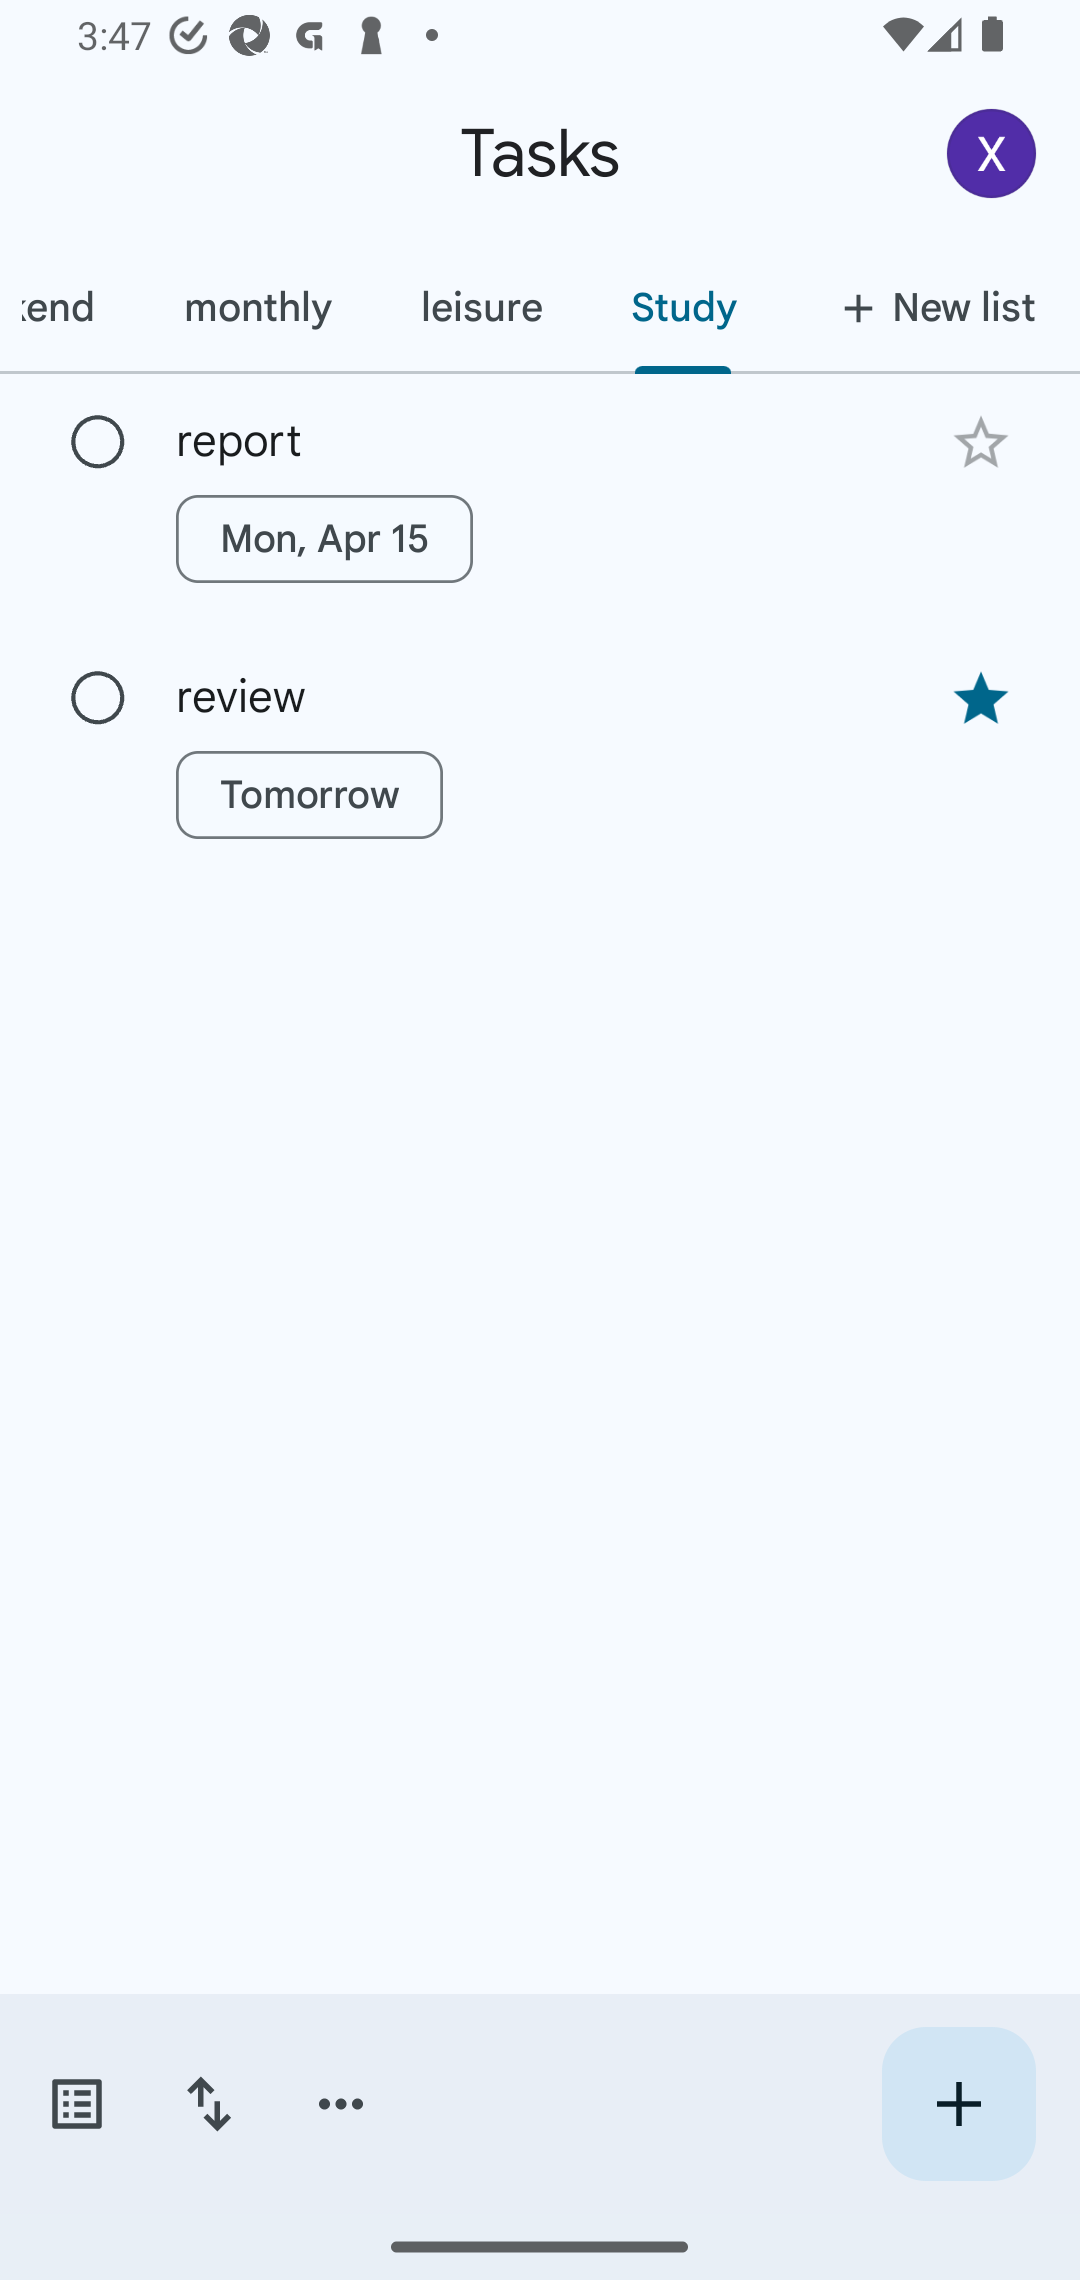 The image size is (1080, 2280). Describe the element at coordinates (208, 2104) in the screenshot. I see `Change sort order` at that location.